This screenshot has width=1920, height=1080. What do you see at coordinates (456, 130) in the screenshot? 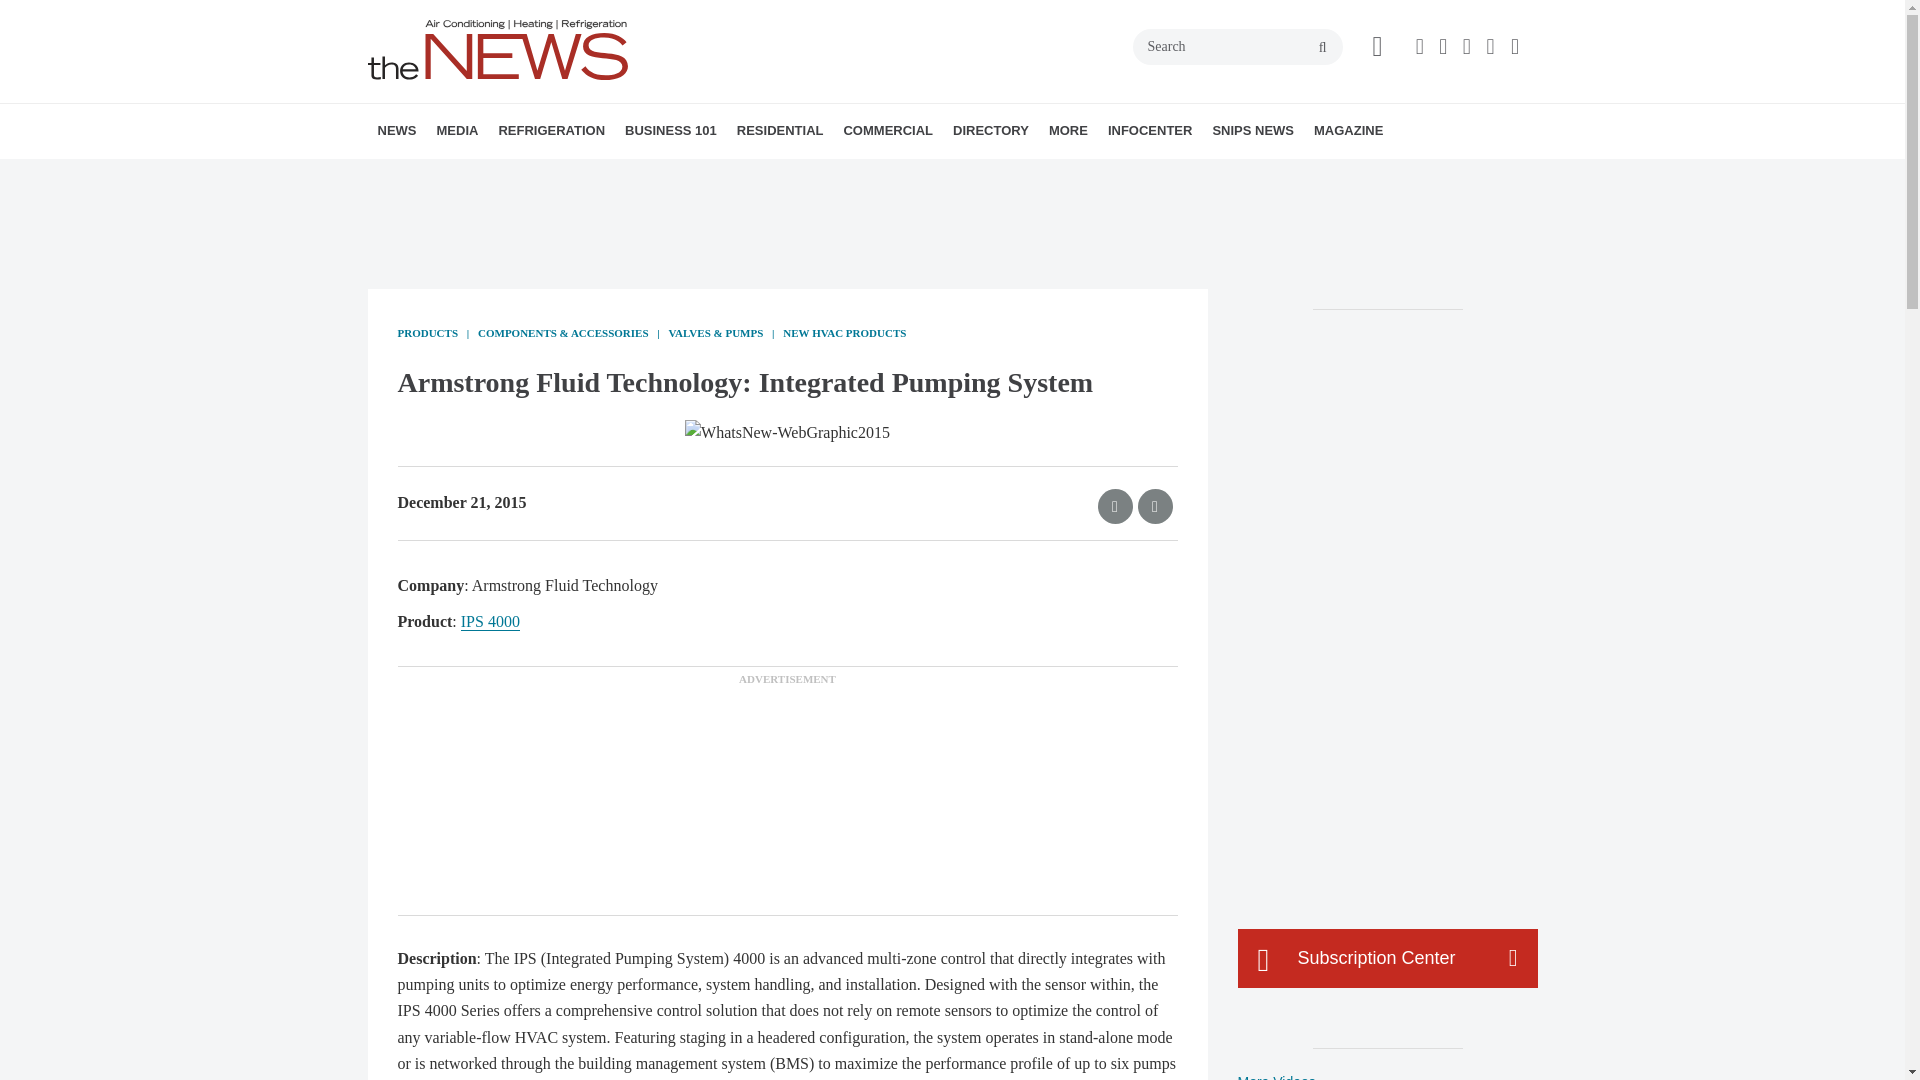
I see `MEDIA` at bounding box center [456, 130].